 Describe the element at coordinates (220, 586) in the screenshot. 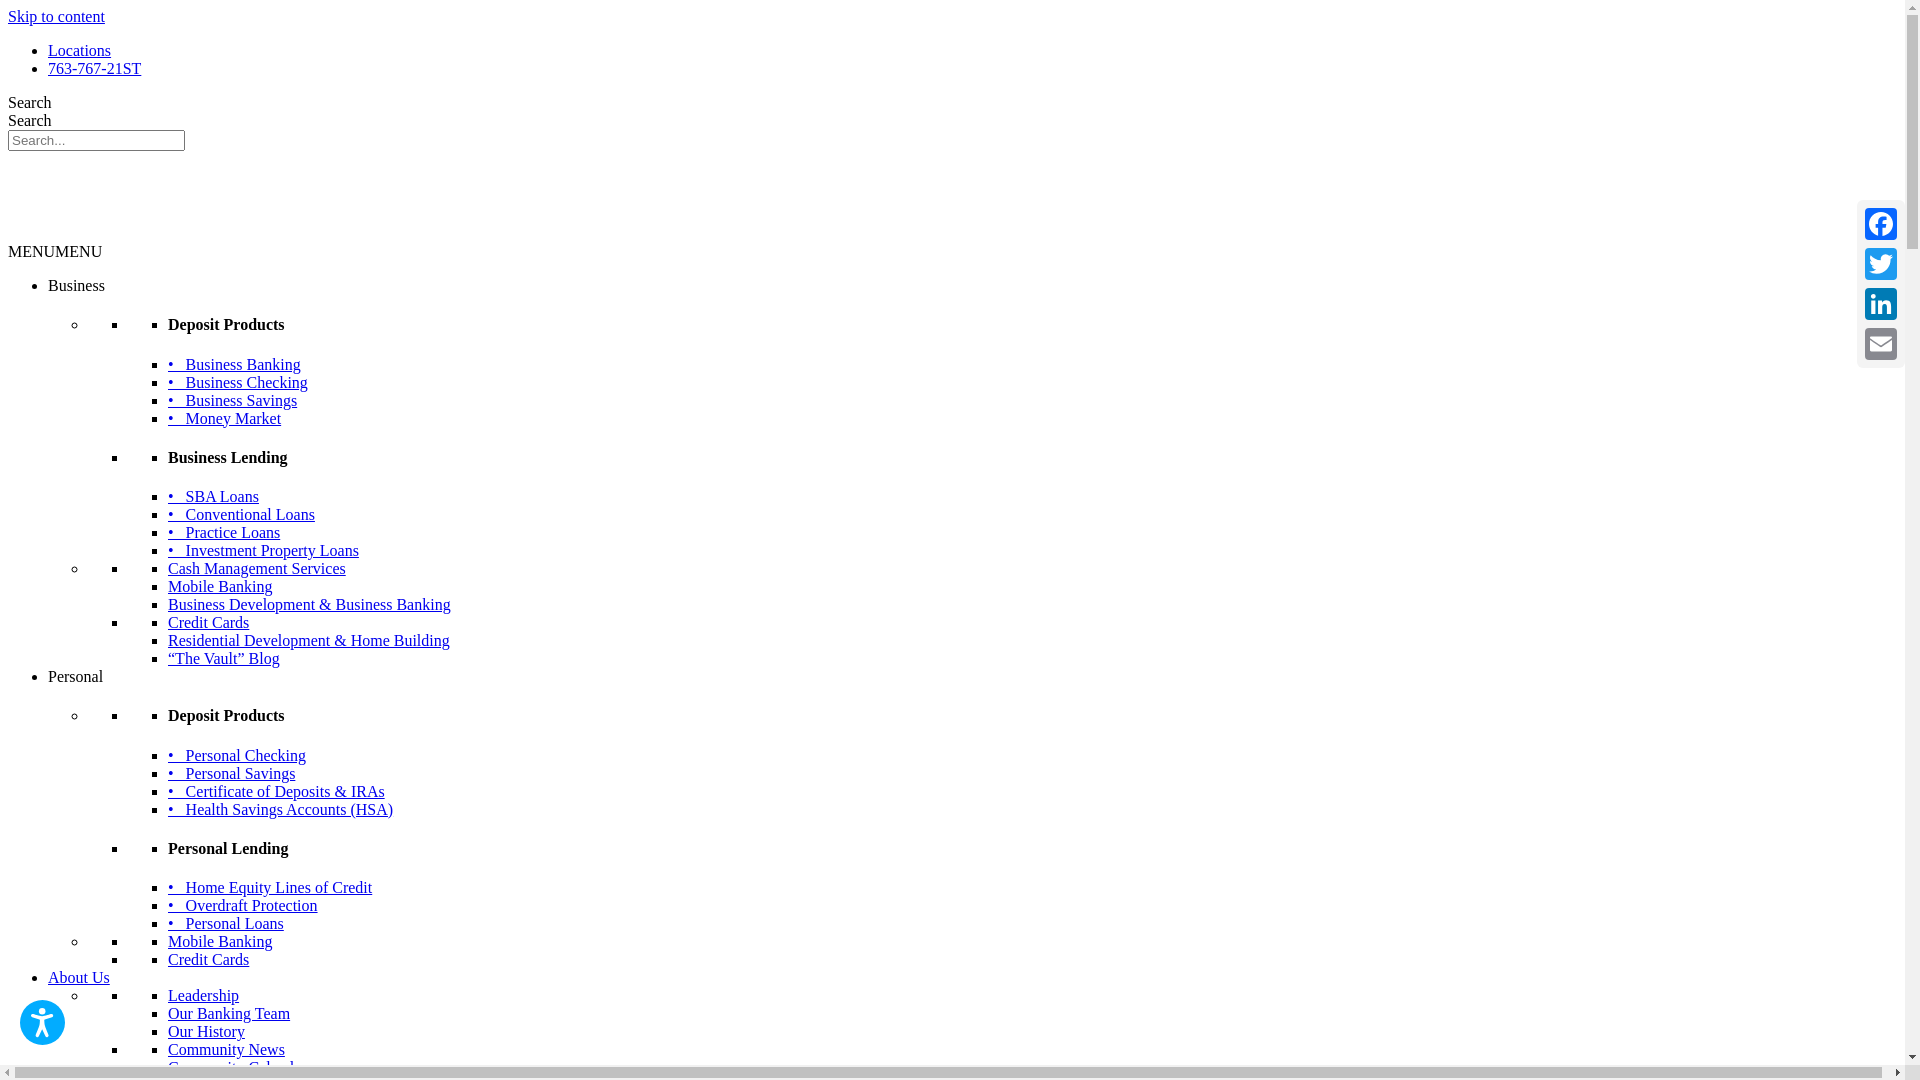

I see `Mobile Banking` at that location.